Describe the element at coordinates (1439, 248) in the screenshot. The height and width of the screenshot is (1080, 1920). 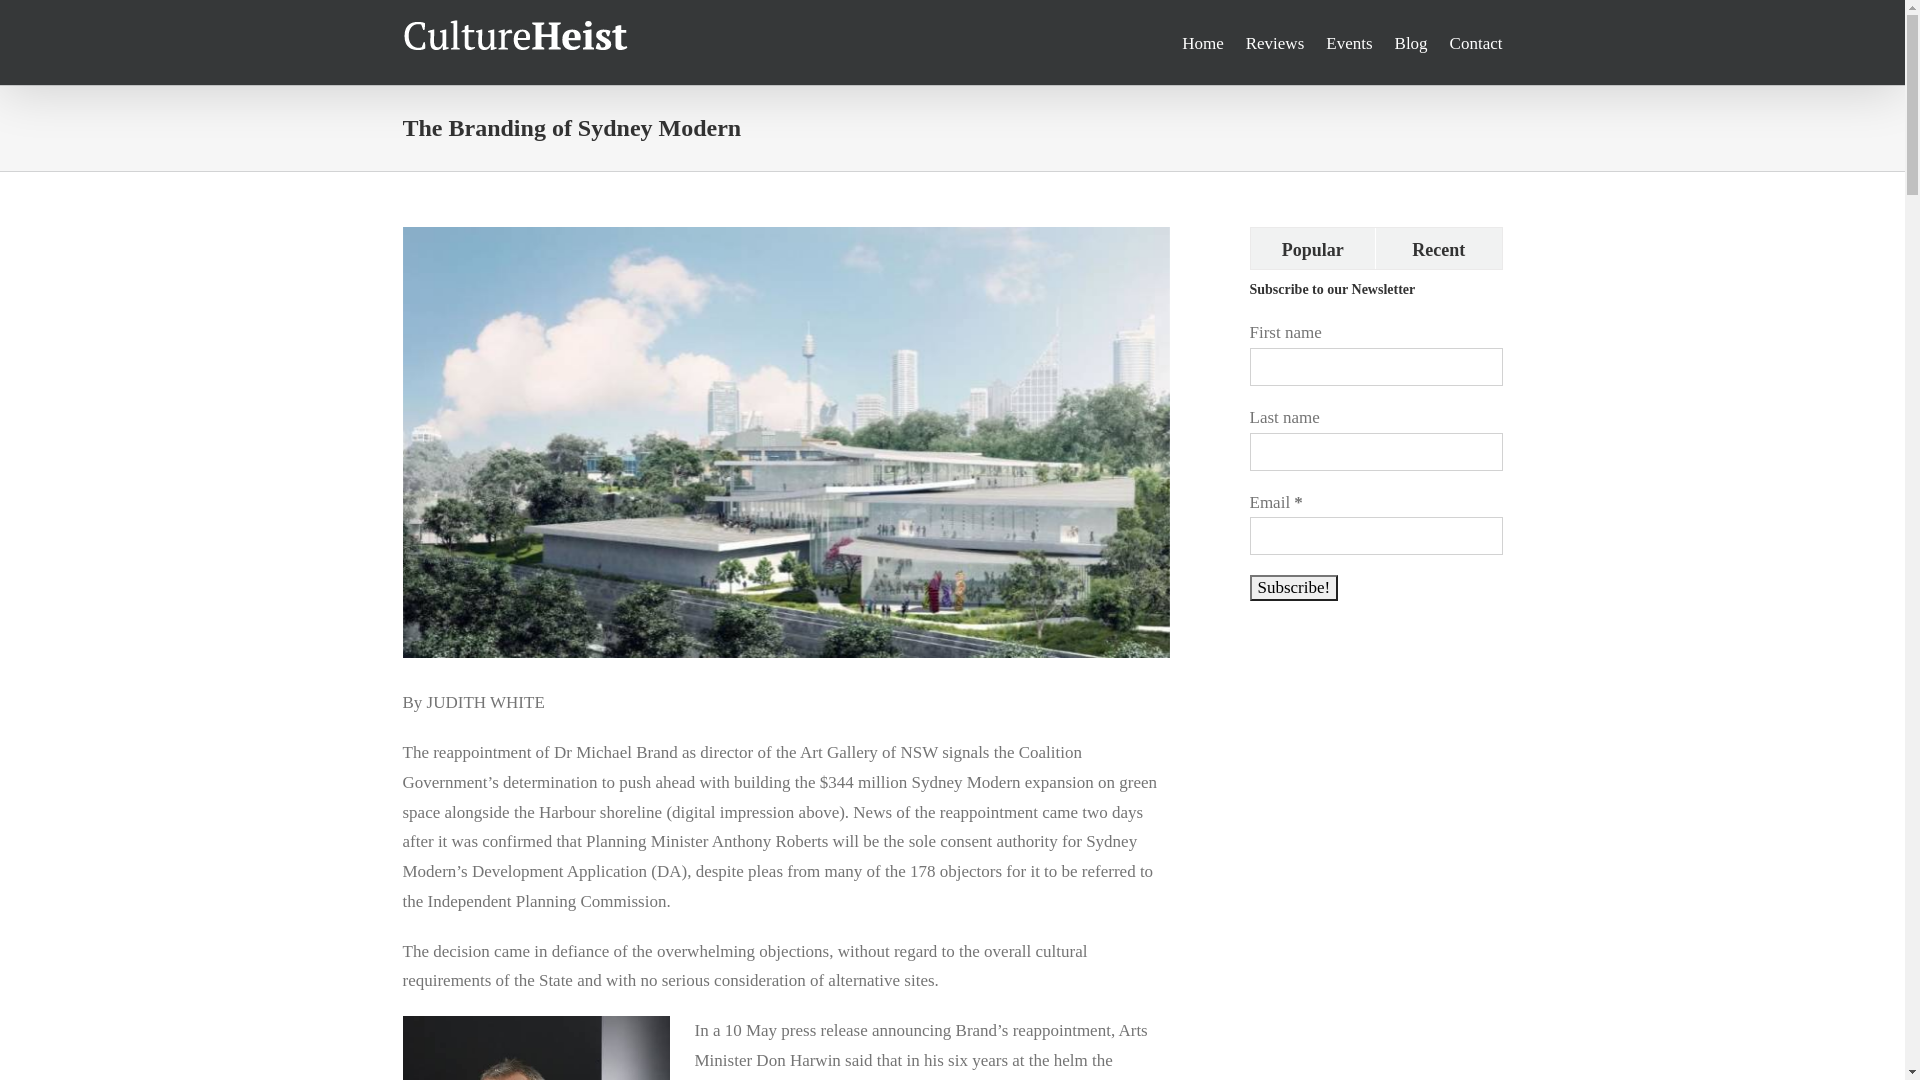
I see `Recent` at that location.